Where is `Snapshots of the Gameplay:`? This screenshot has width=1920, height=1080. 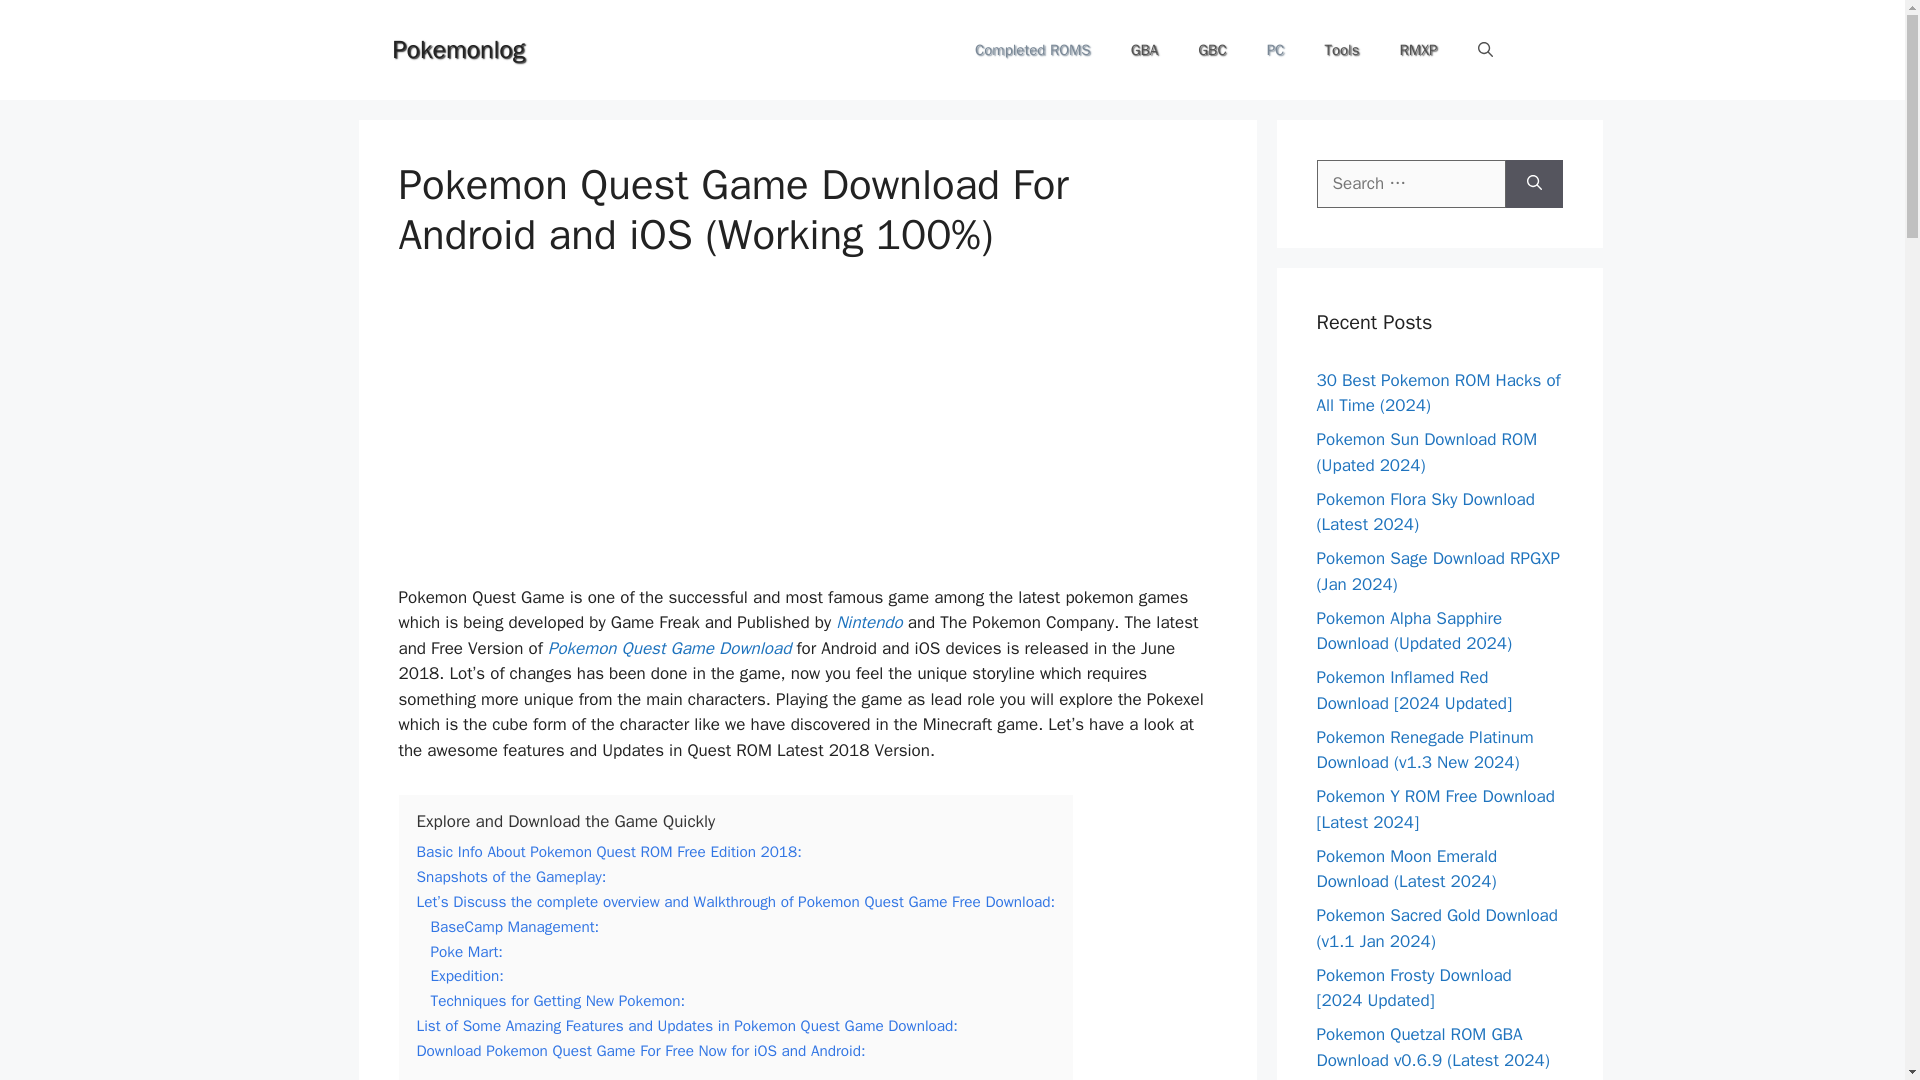
Snapshots of the Gameplay: is located at coordinates (511, 876).